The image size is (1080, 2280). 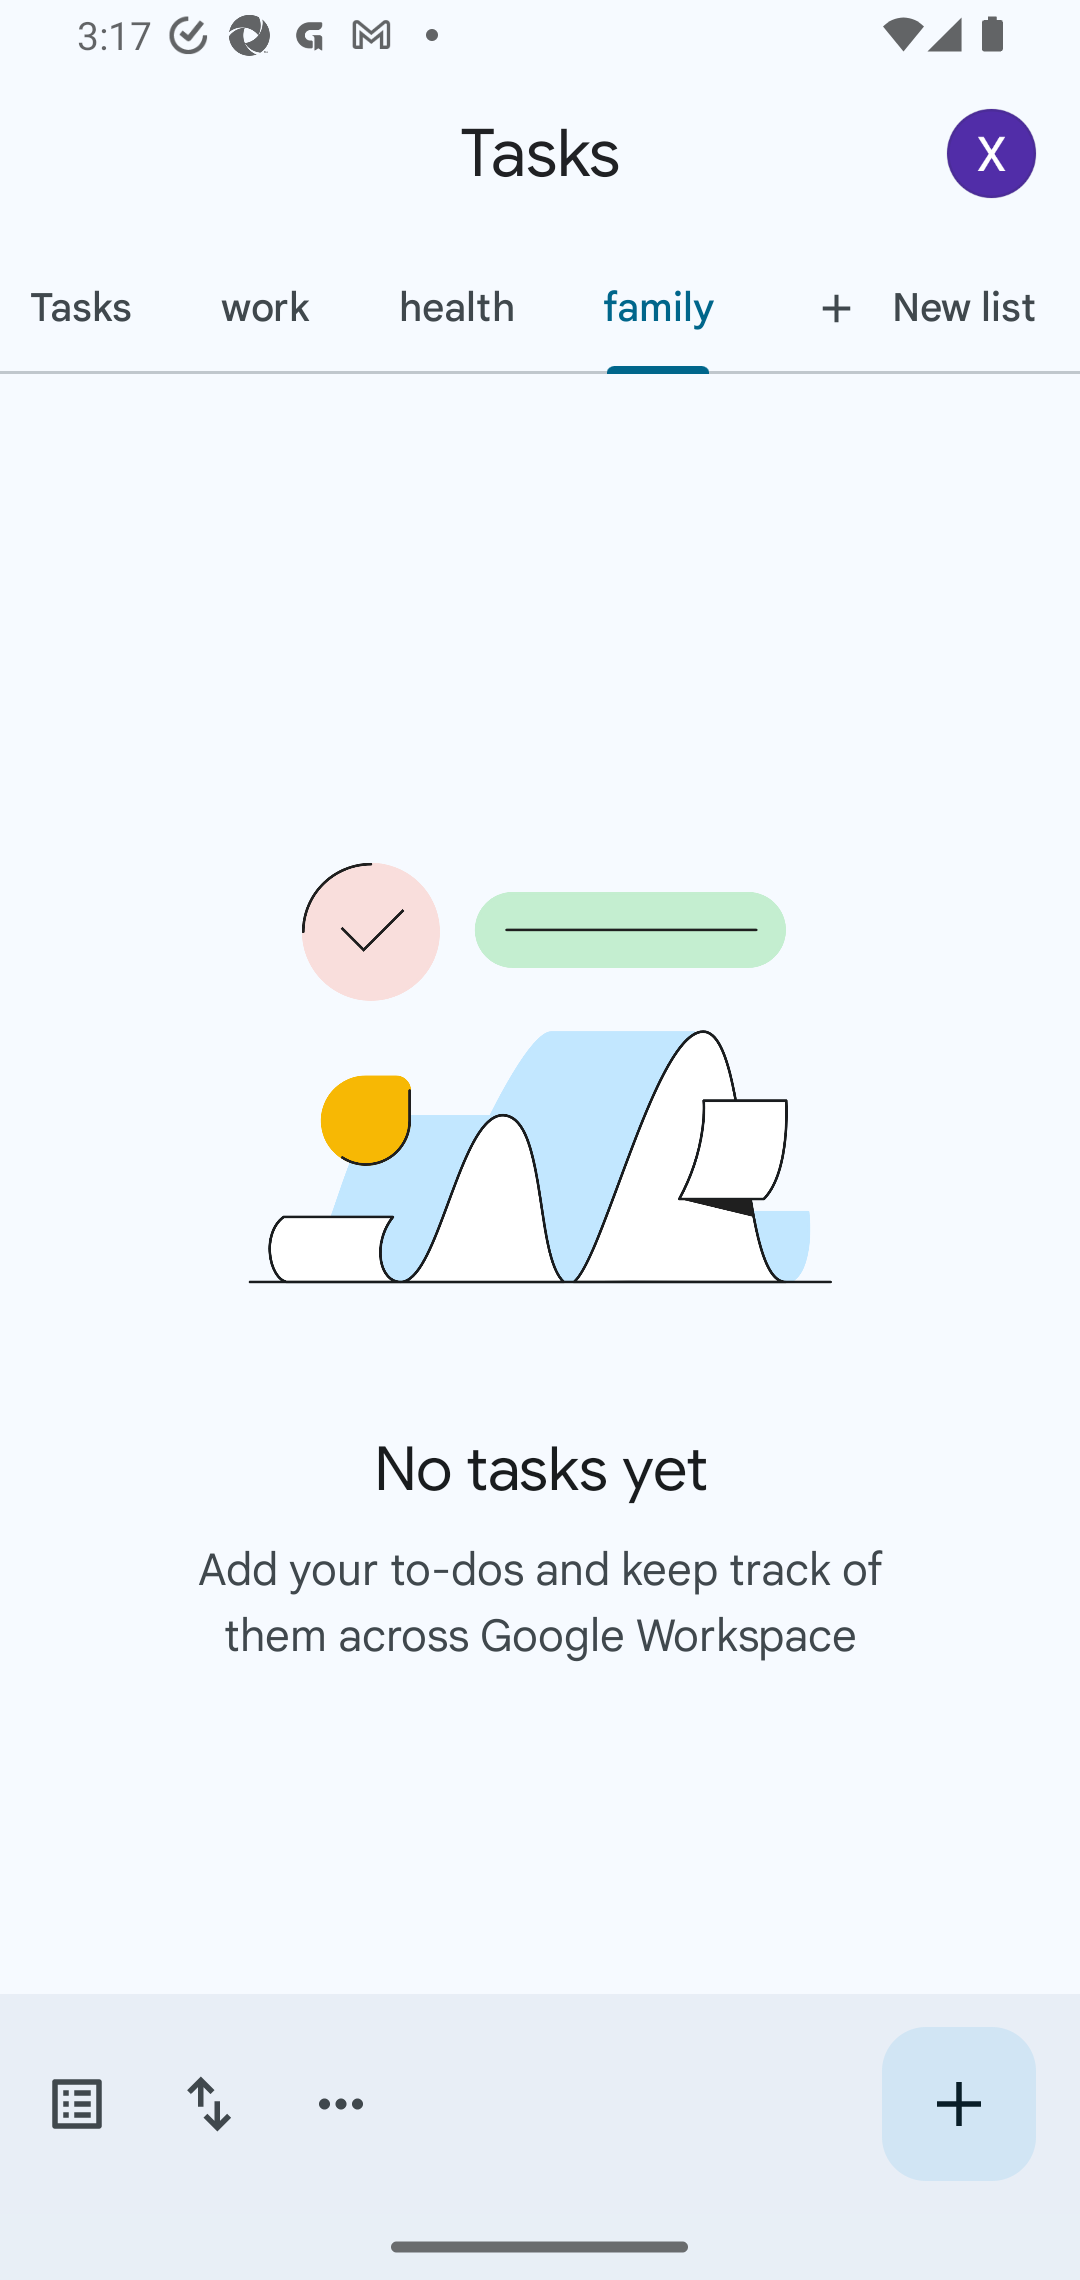 What do you see at coordinates (341, 2104) in the screenshot?
I see `More options` at bounding box center [341, 2104].